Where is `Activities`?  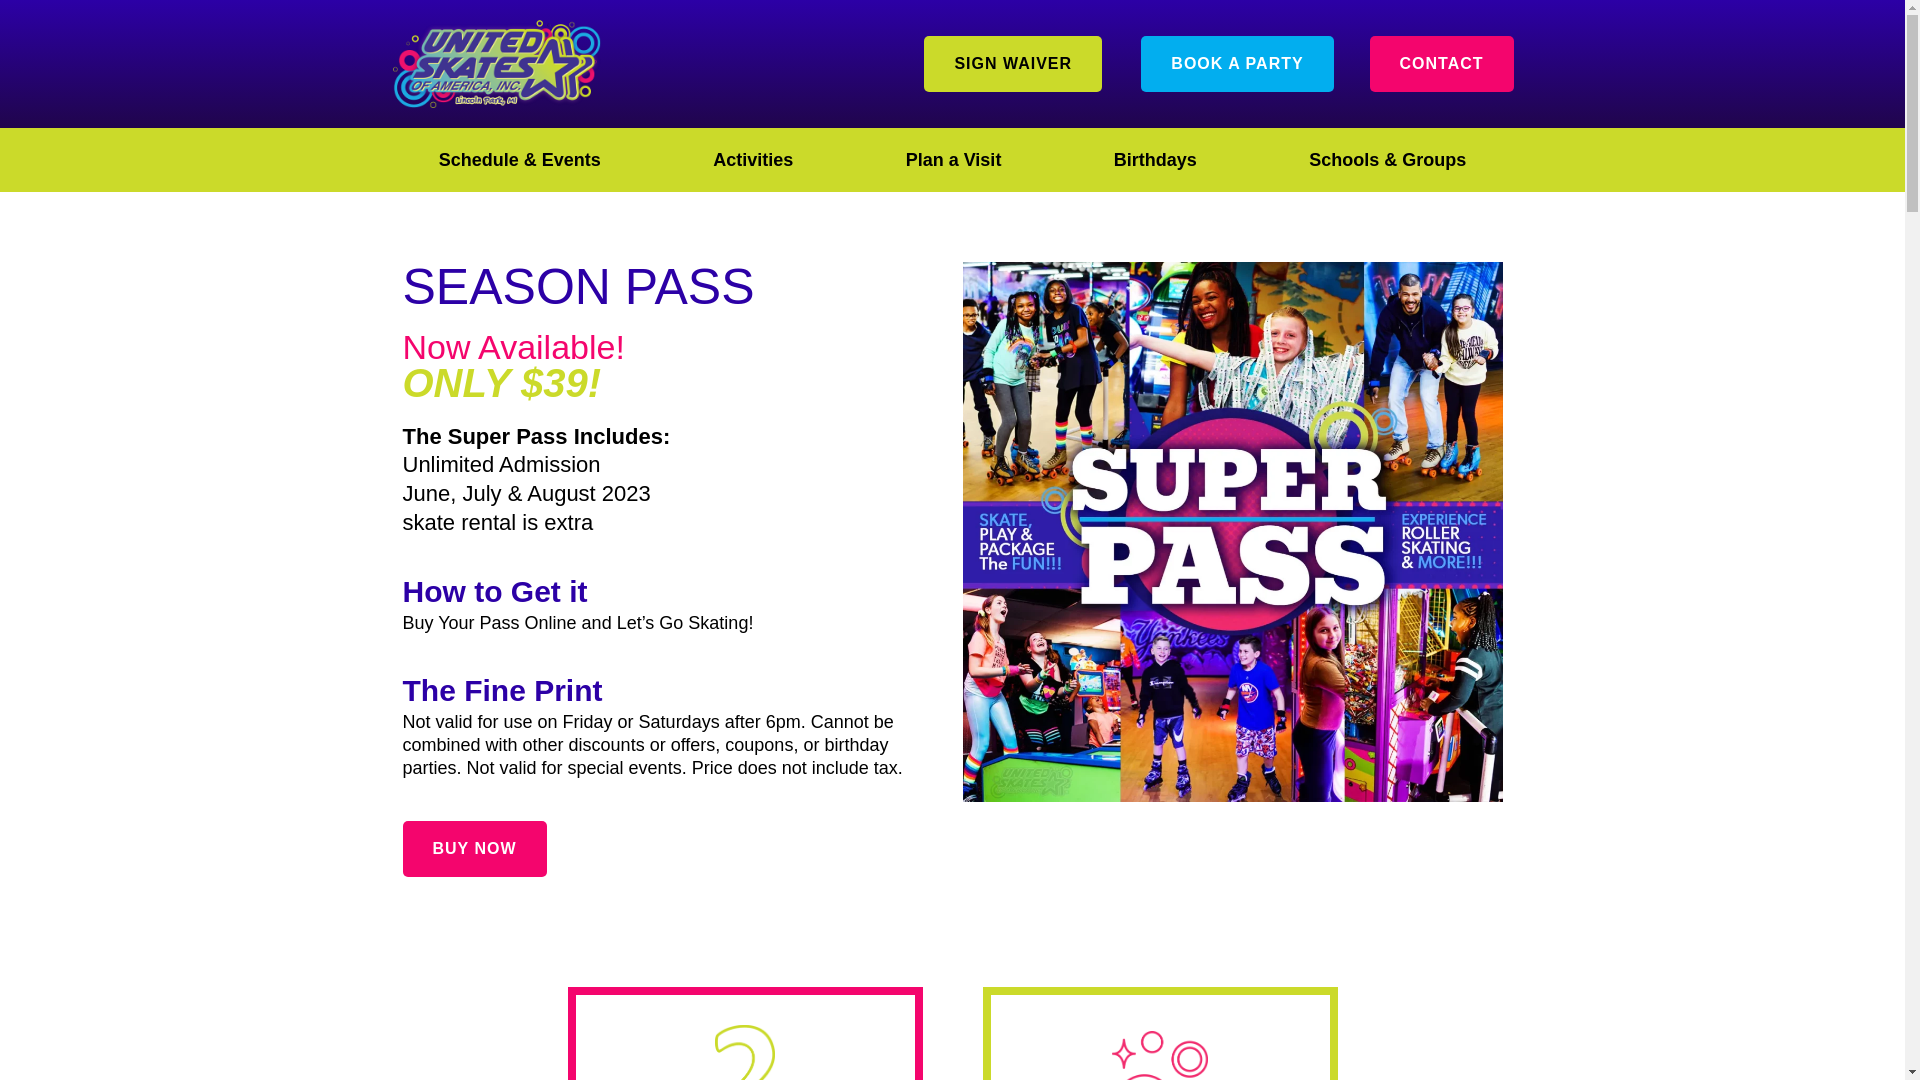
Activities is located at coordinates (752, 160).